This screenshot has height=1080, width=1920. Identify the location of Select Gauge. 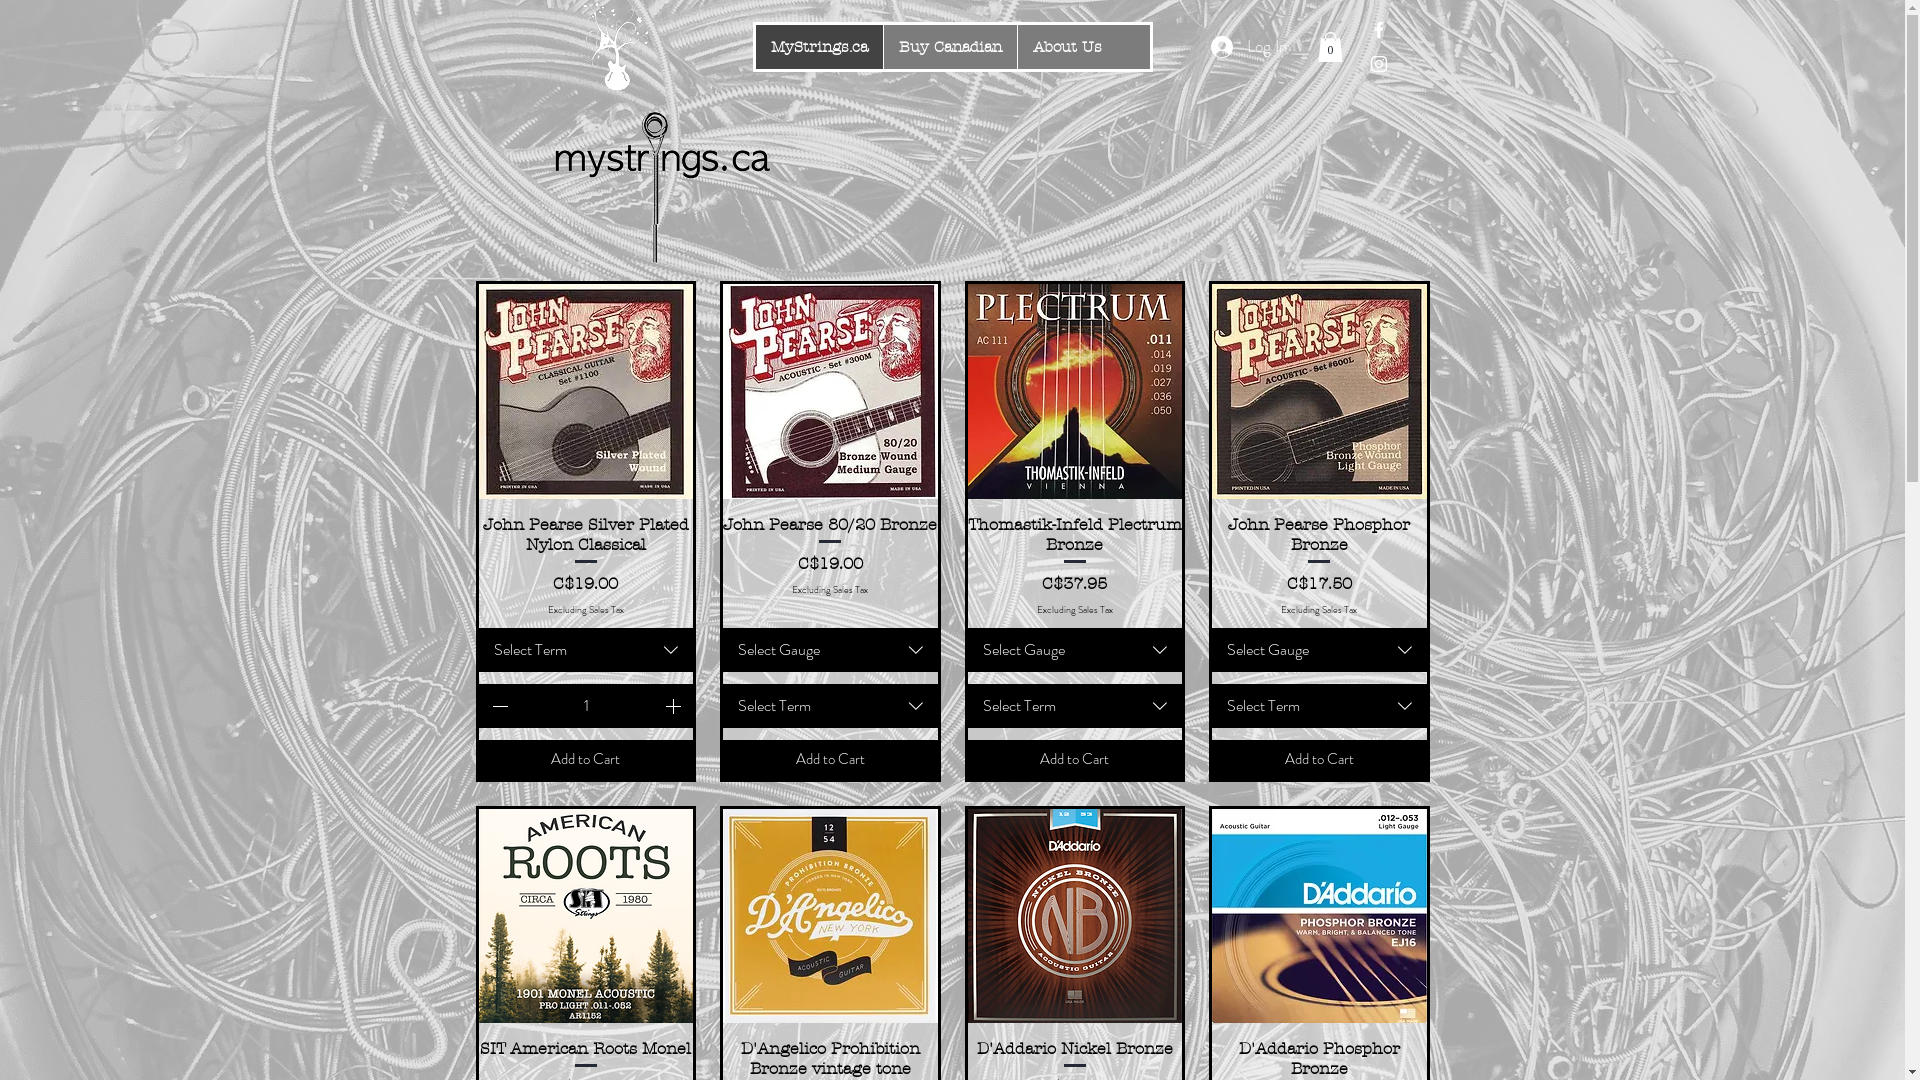
(830, 650).